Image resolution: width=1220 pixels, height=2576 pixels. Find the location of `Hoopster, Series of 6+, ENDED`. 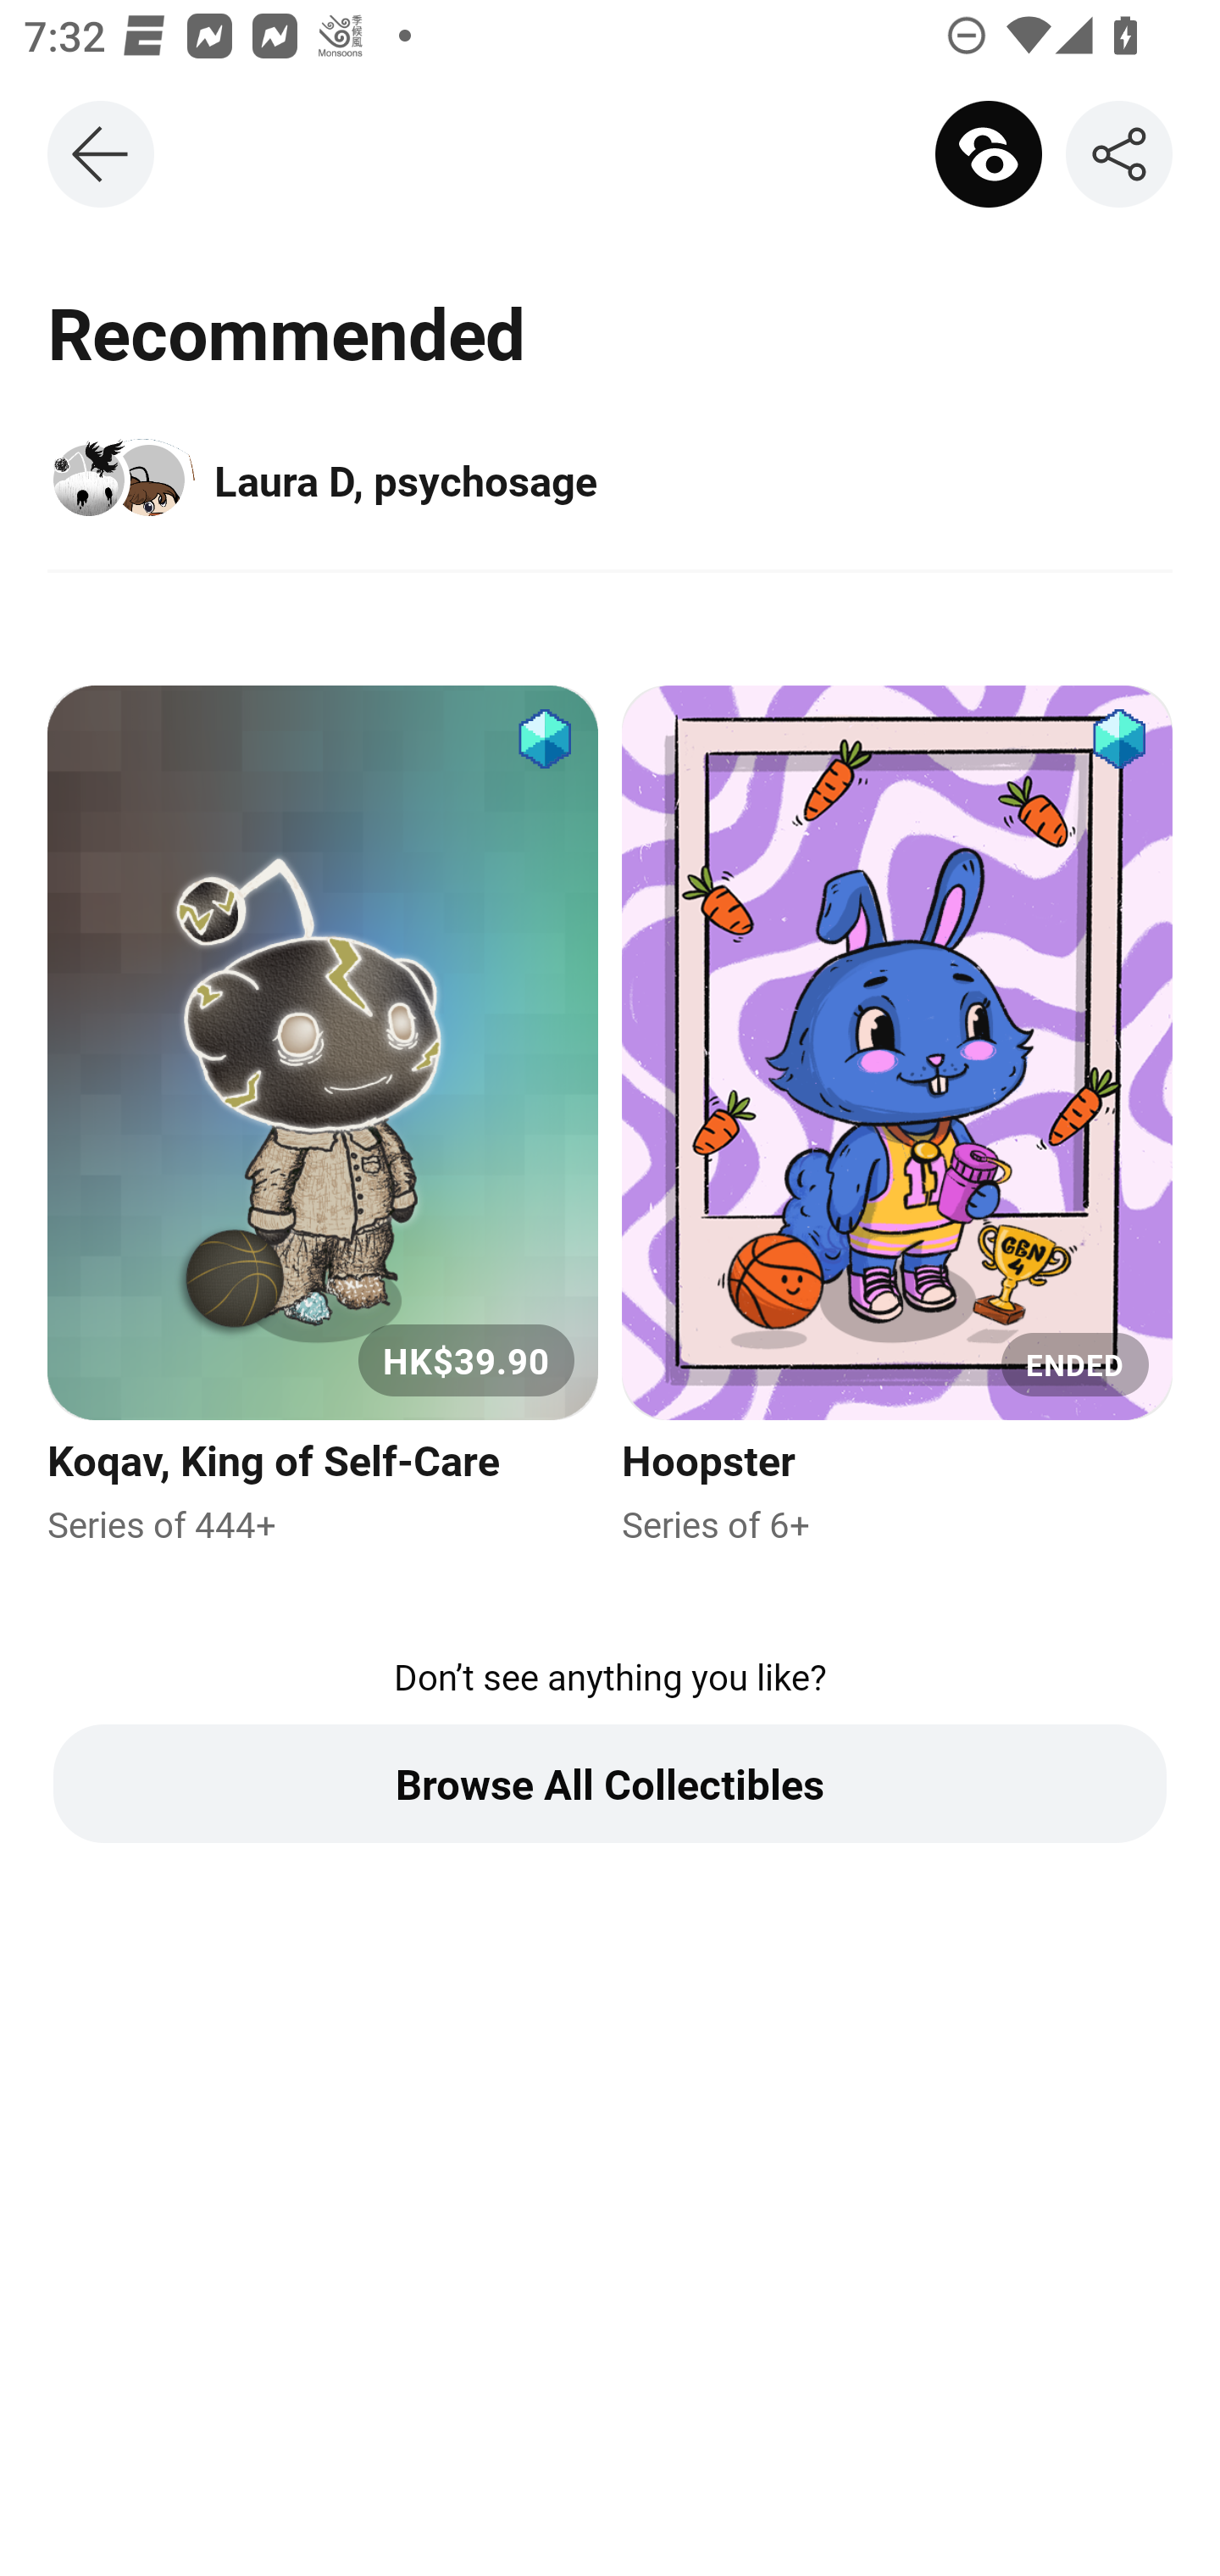

Hoopster, Series of 6+, ENDED is located at coordinates (896, 1117).